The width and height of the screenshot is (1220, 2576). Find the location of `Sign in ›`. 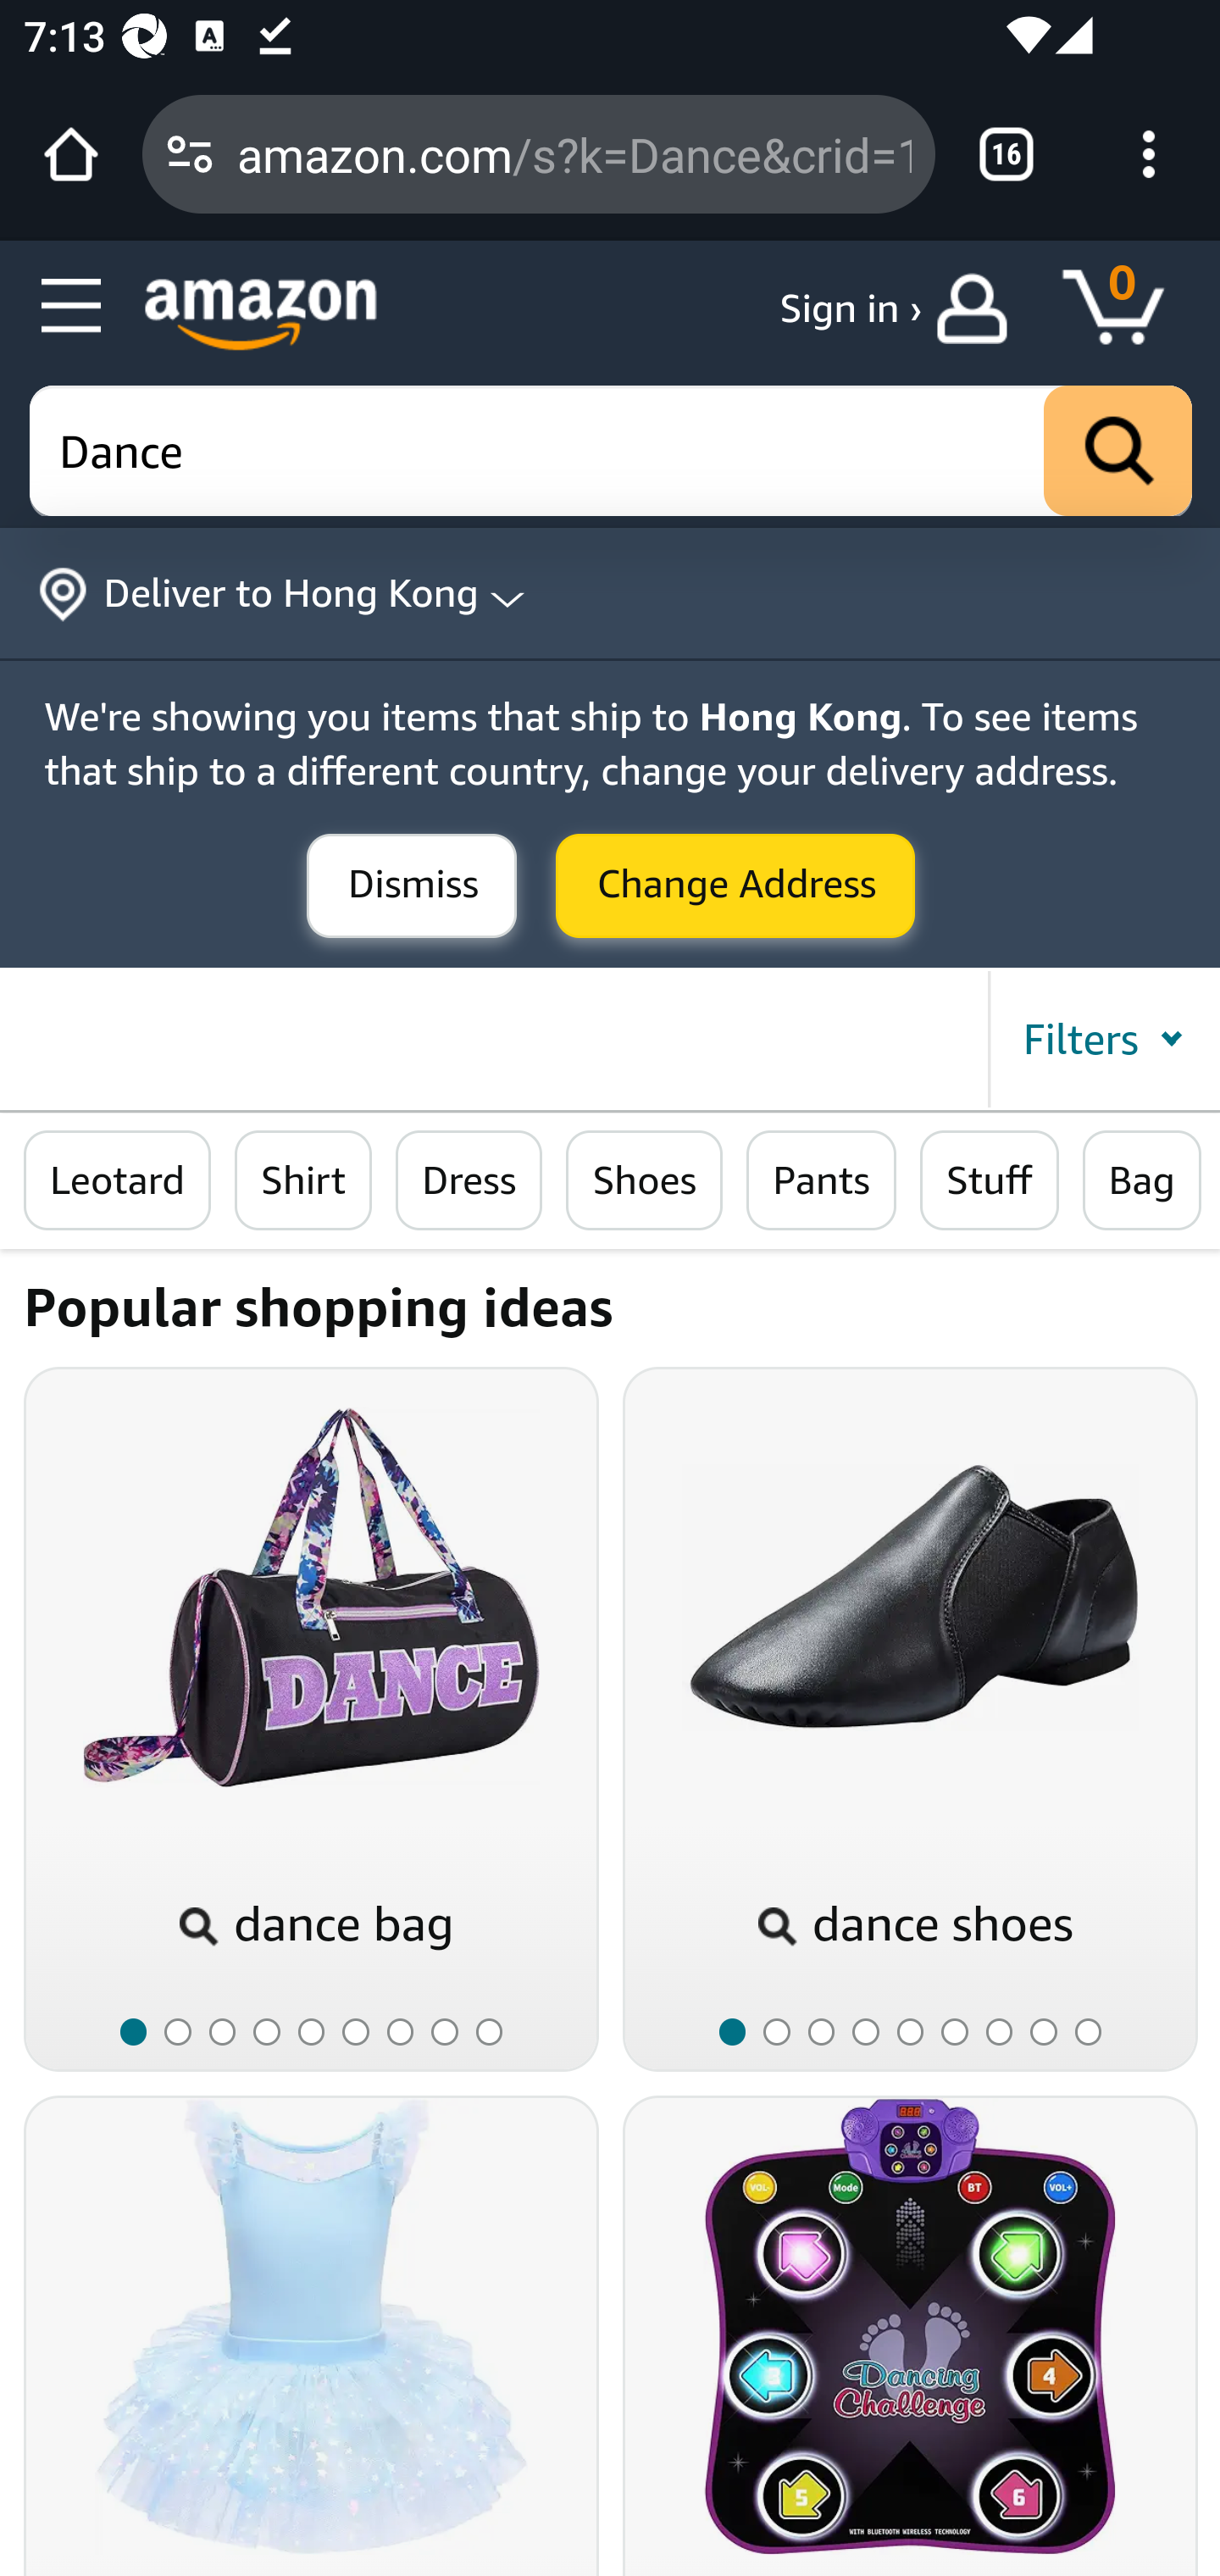

Sign in › is located at coordinates (851, 308).